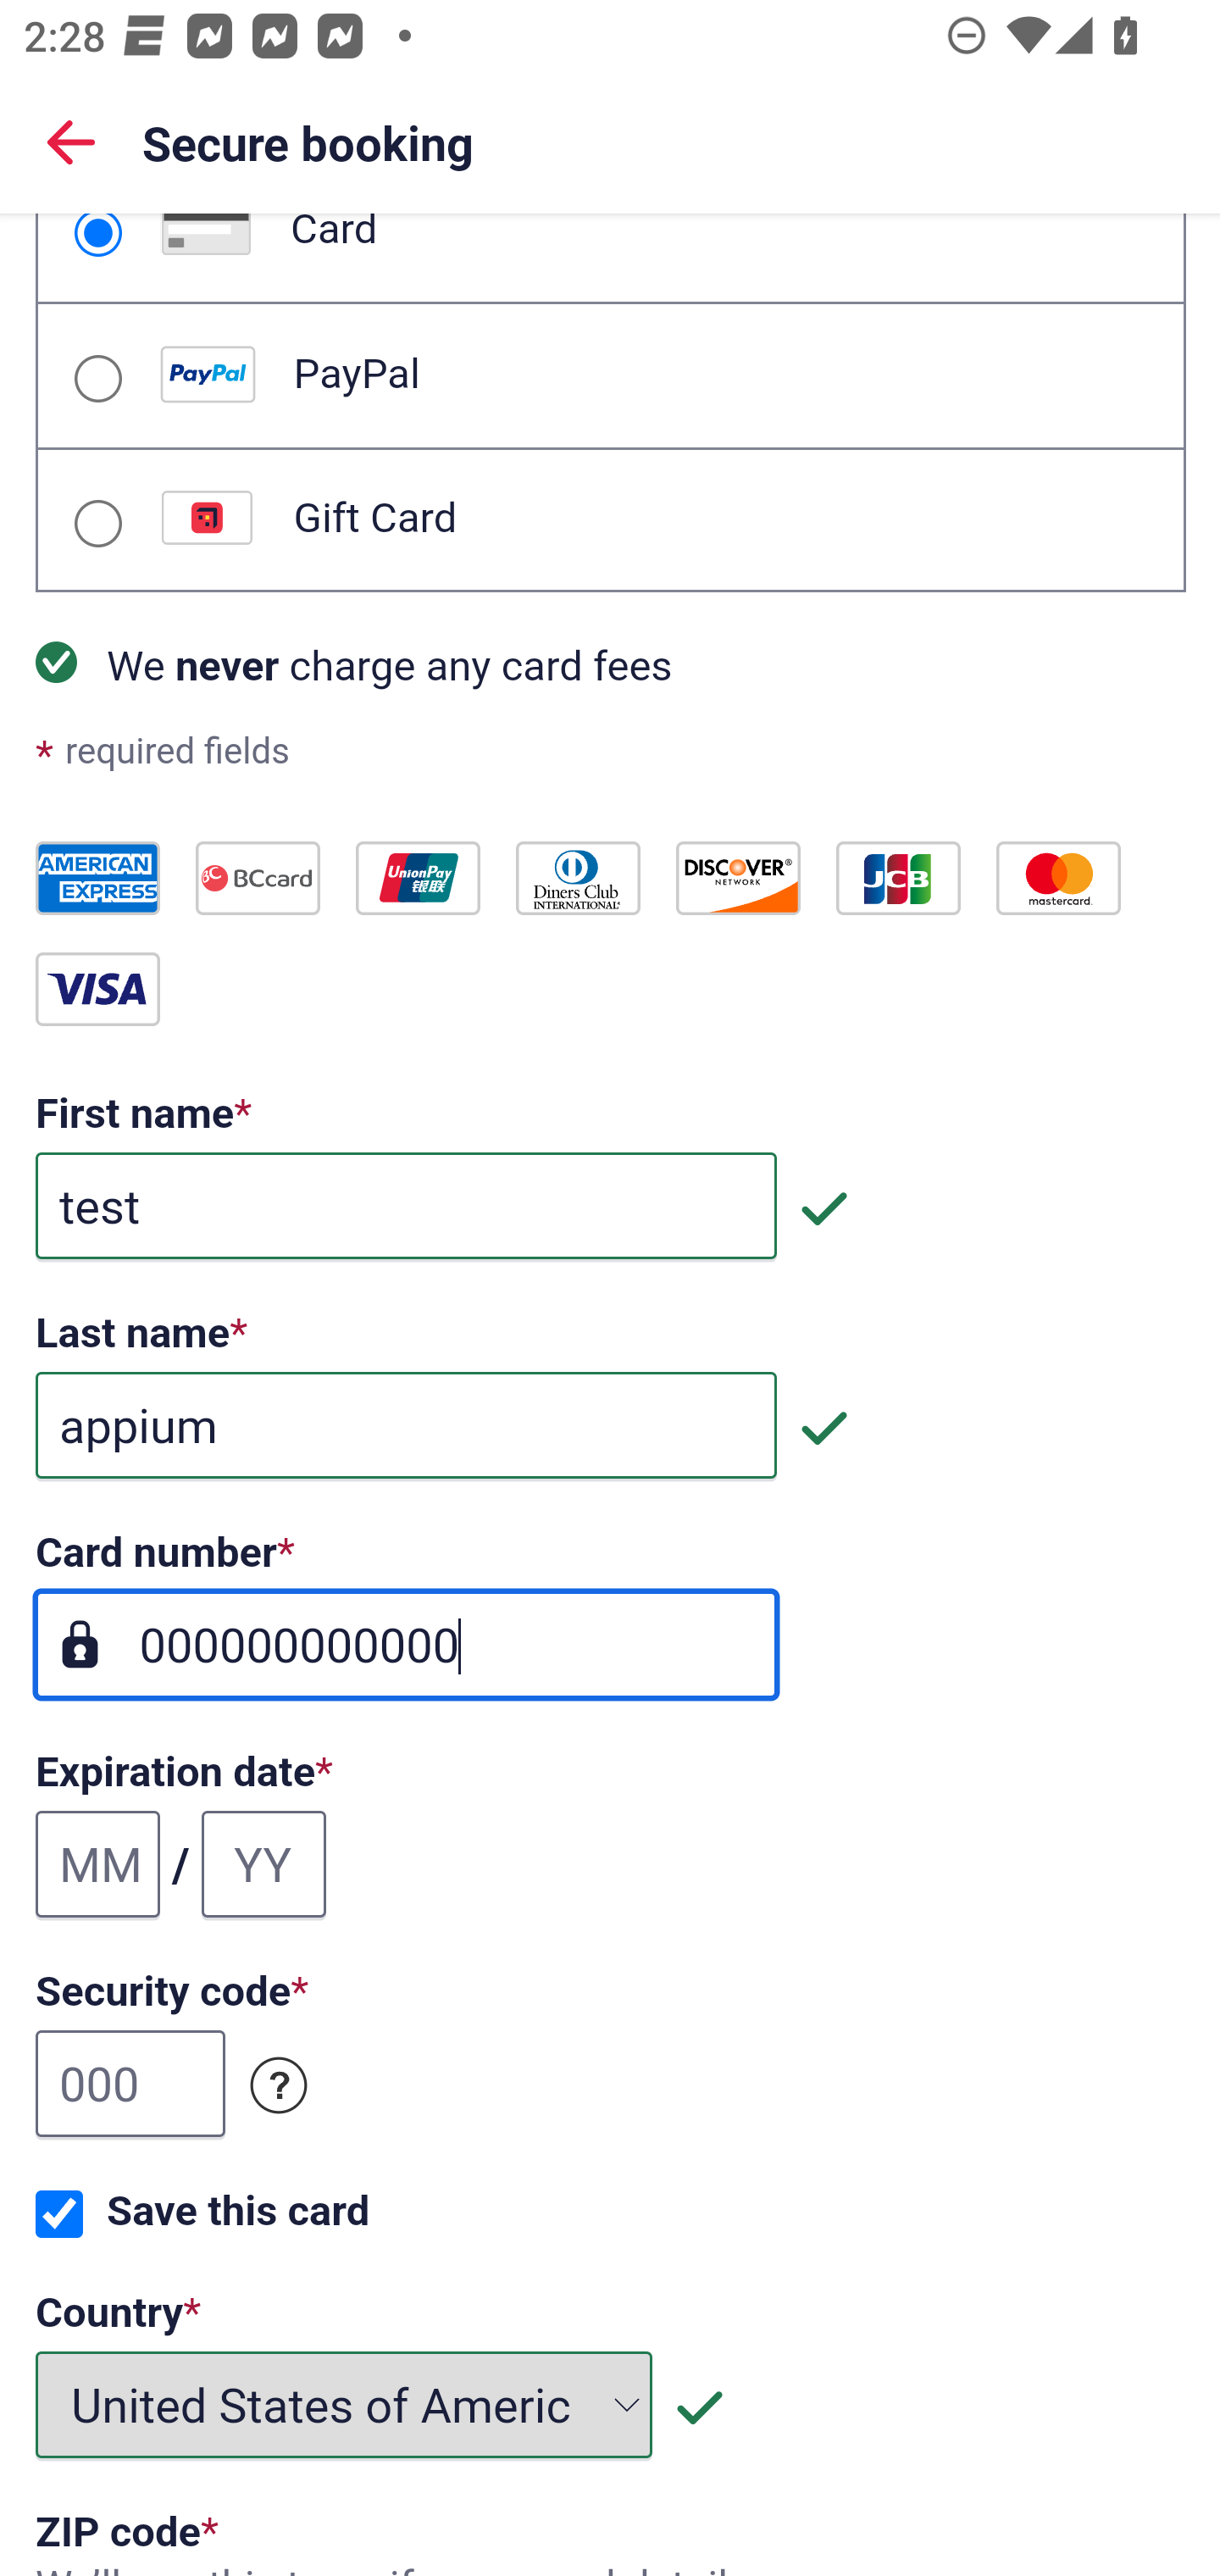  I want to click on Gift Card, so click(97, 524).